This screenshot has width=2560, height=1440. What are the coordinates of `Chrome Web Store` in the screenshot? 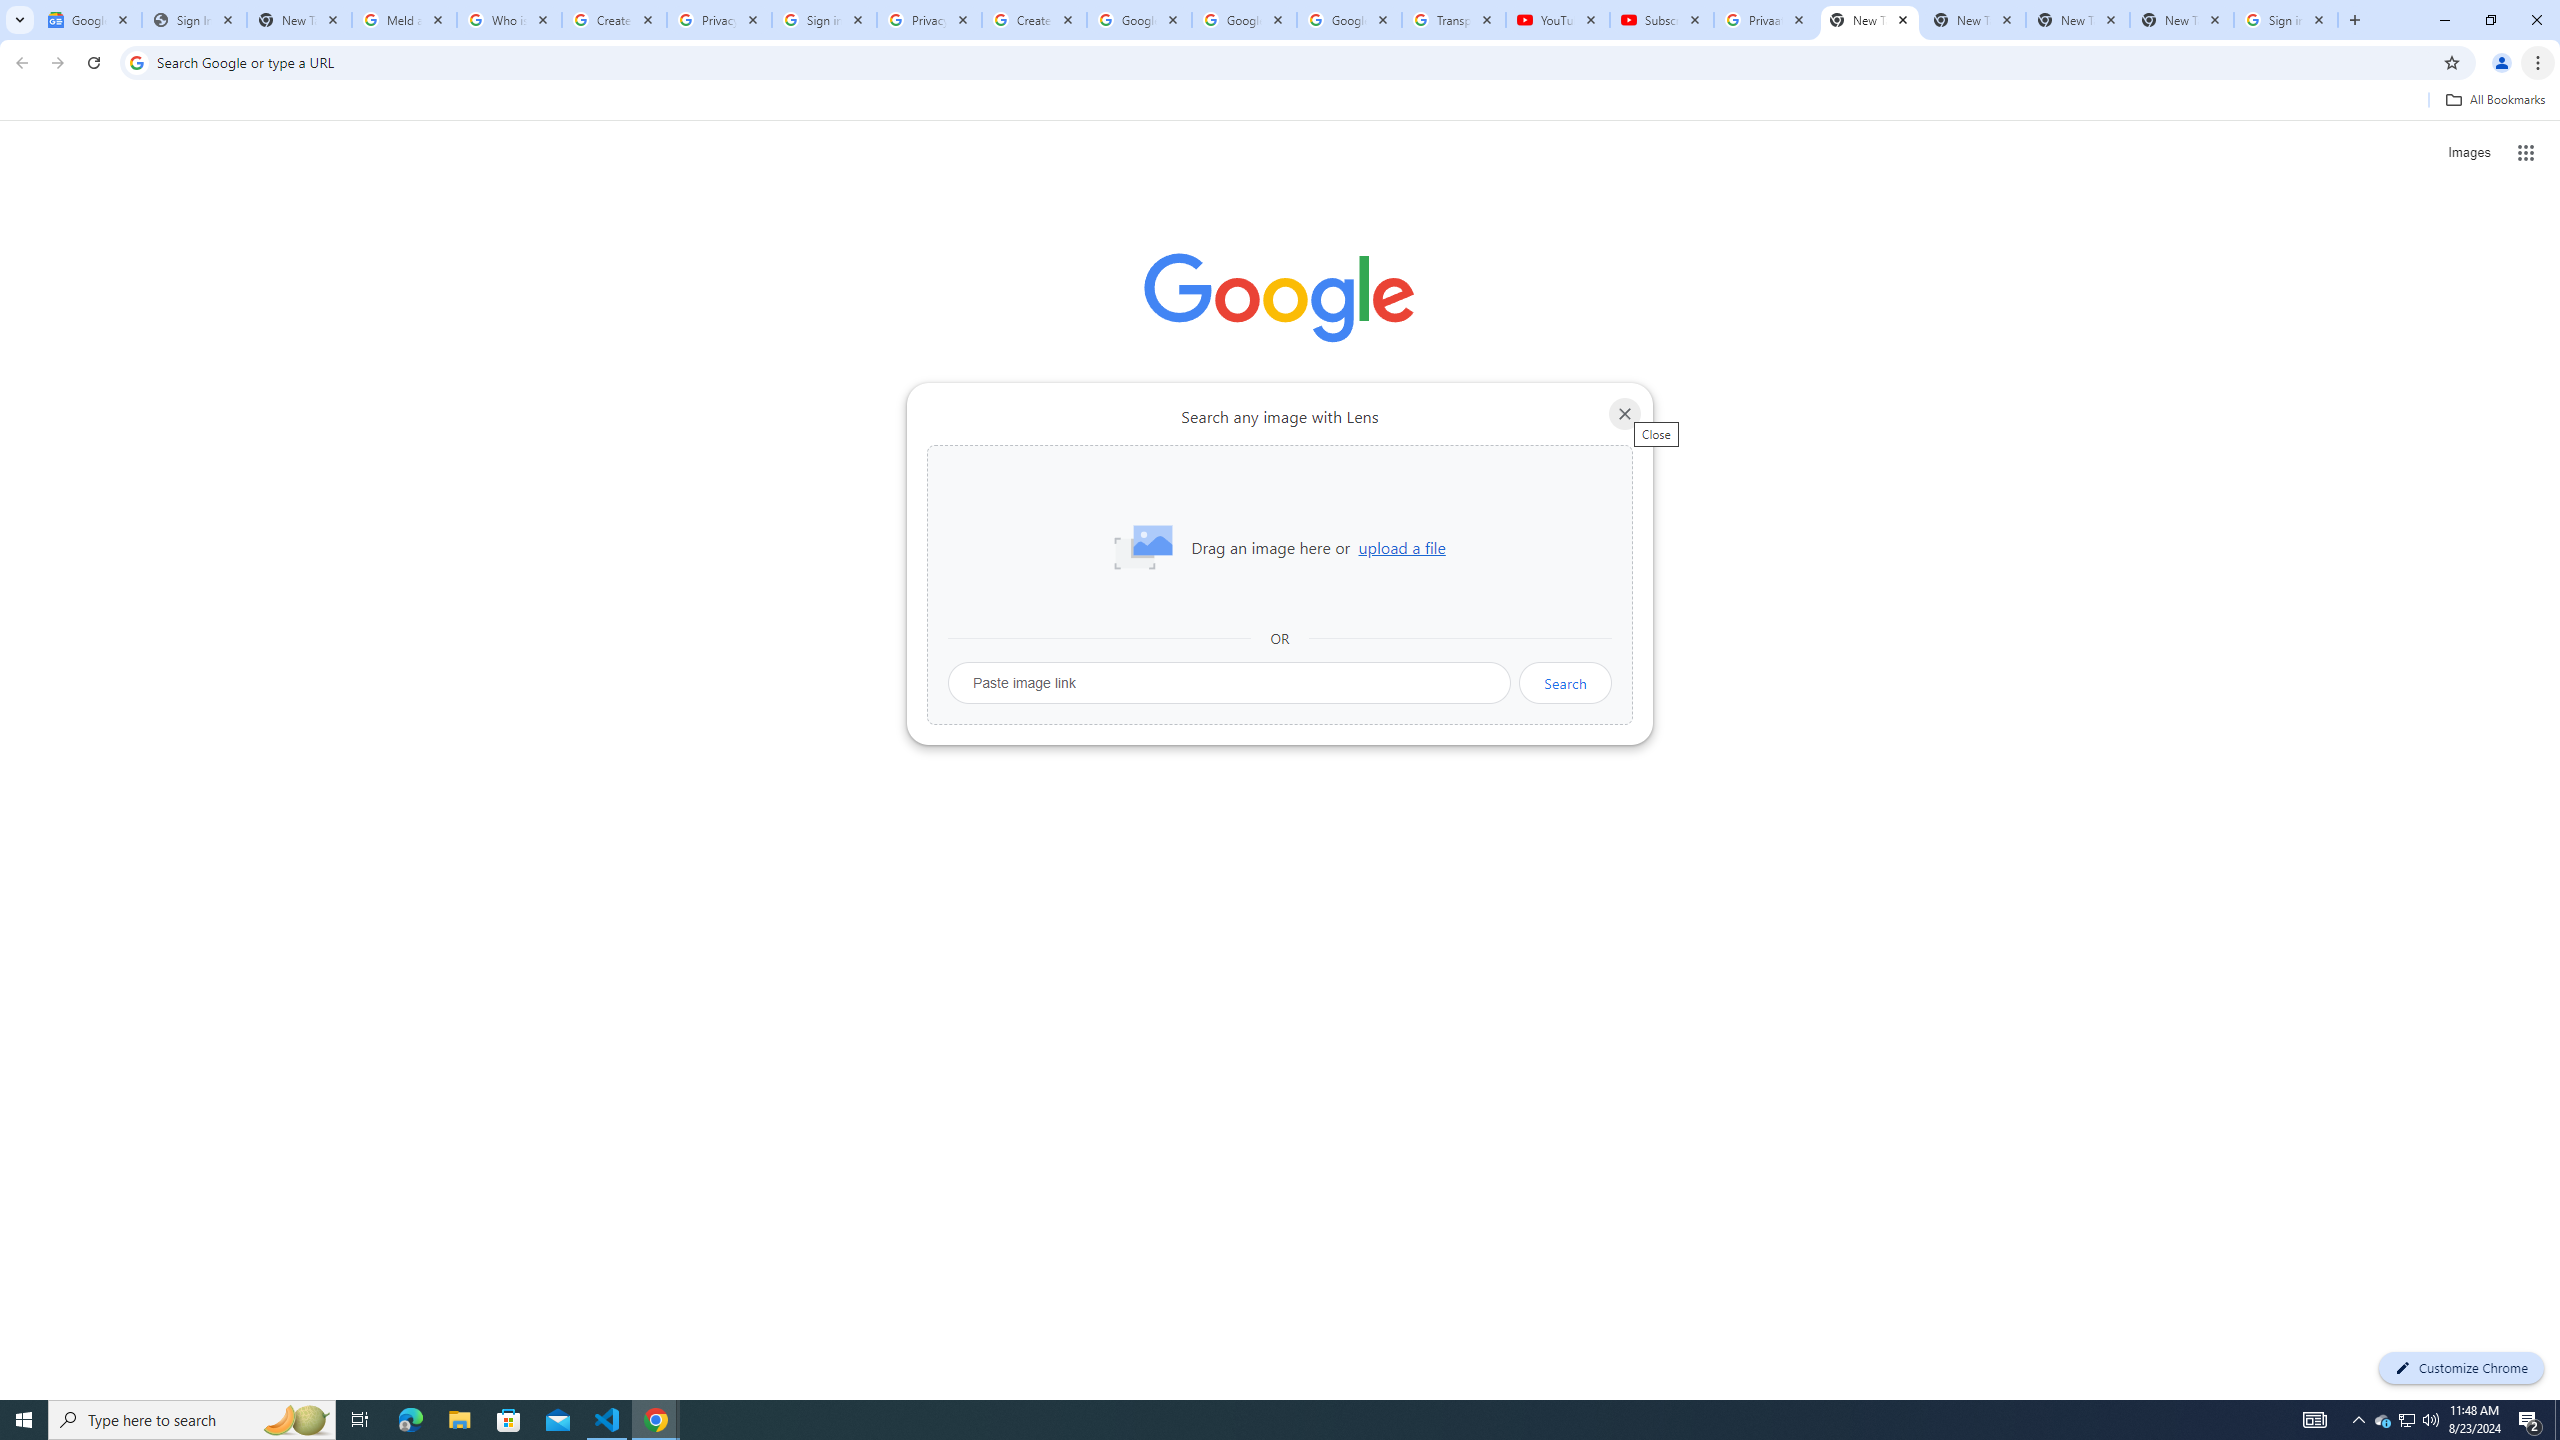 It's located at (1167, 505).